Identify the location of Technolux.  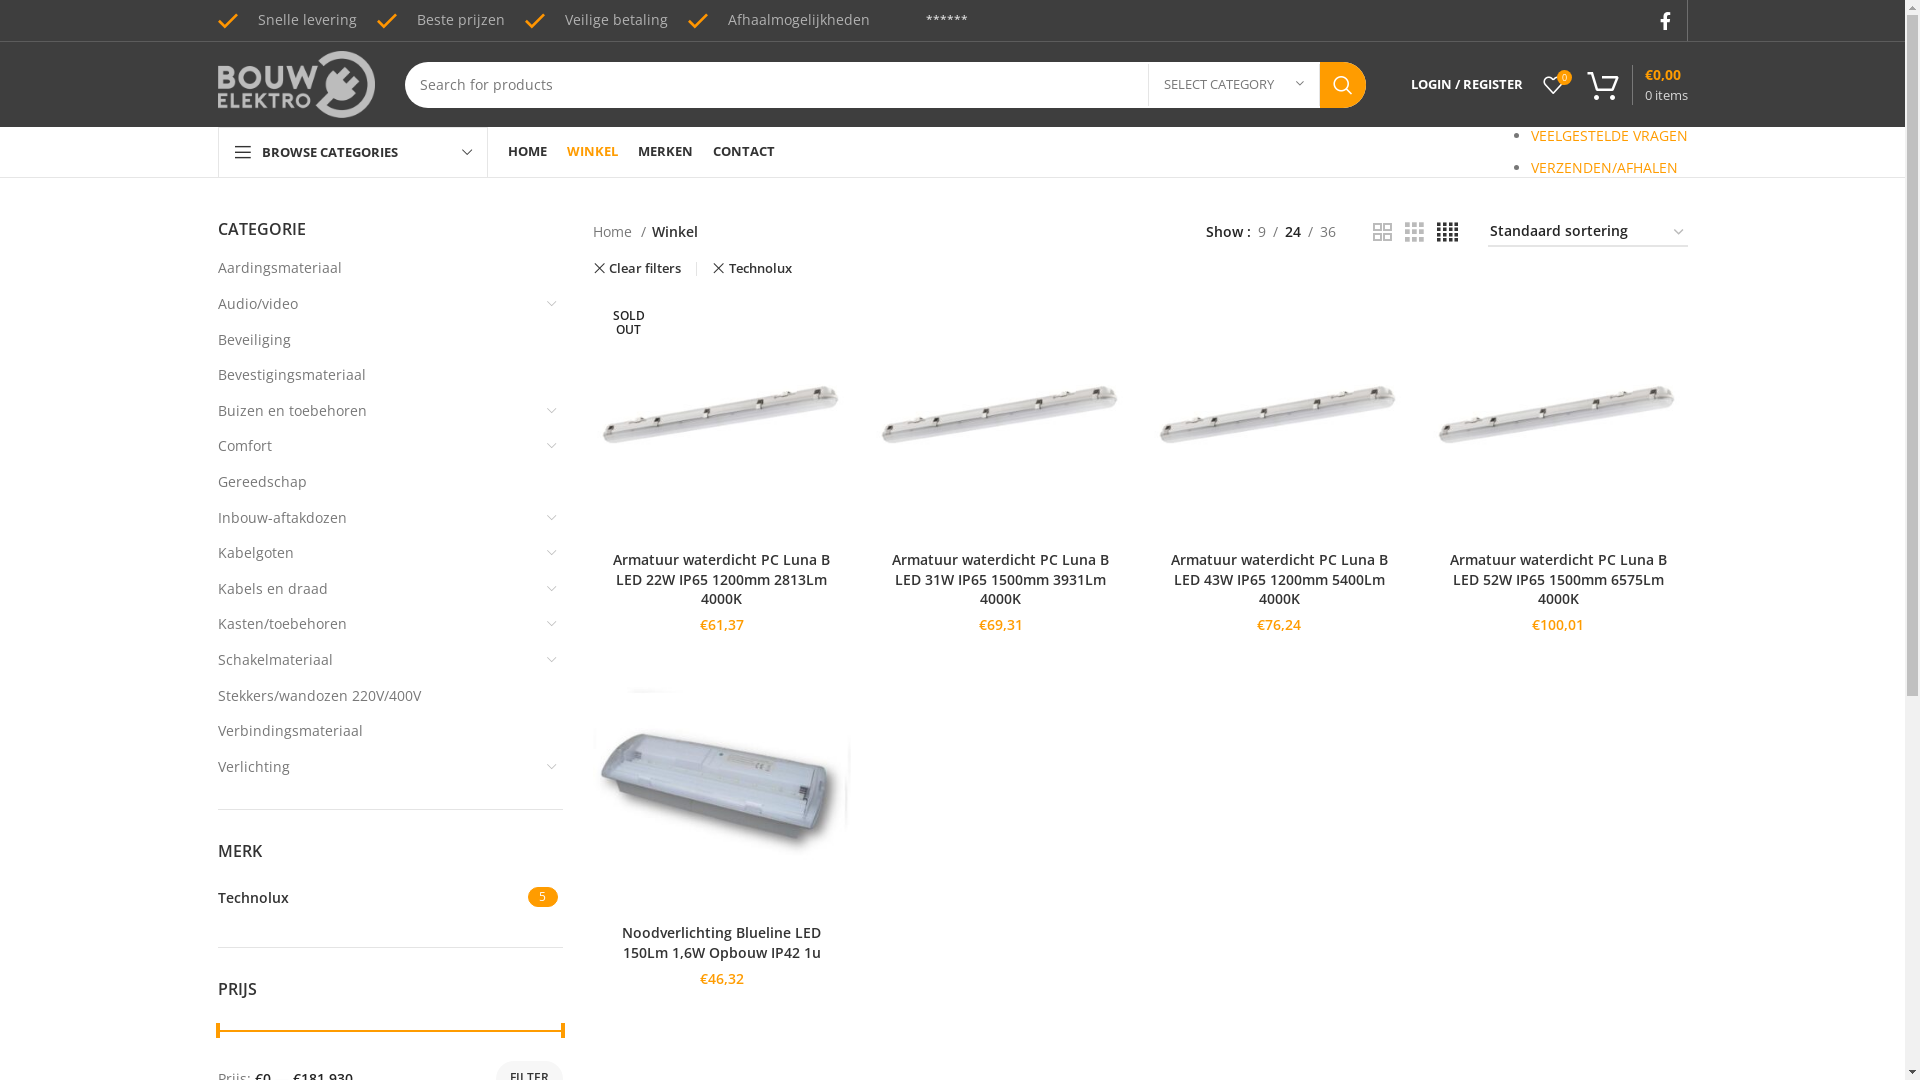
(370, 898).